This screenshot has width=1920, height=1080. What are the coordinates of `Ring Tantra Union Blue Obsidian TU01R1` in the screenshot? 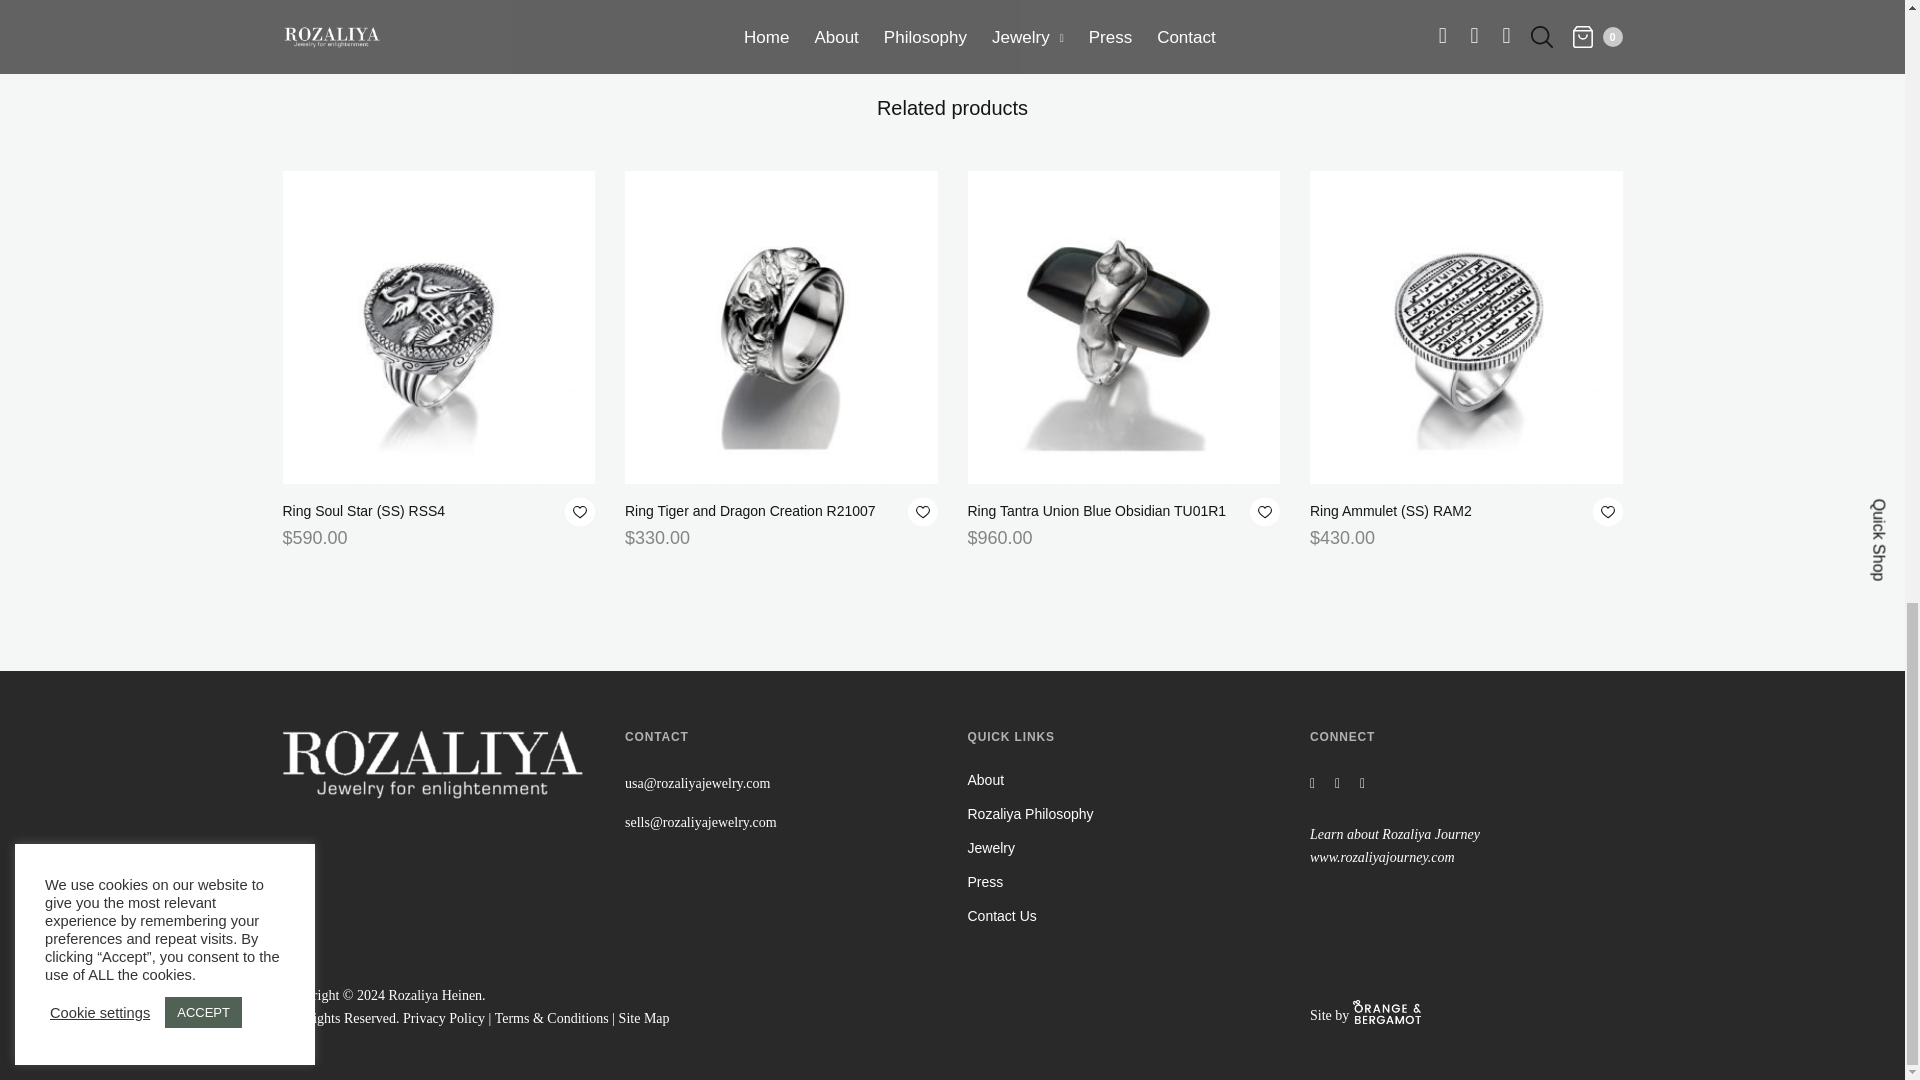 It's located at (1124, 326).